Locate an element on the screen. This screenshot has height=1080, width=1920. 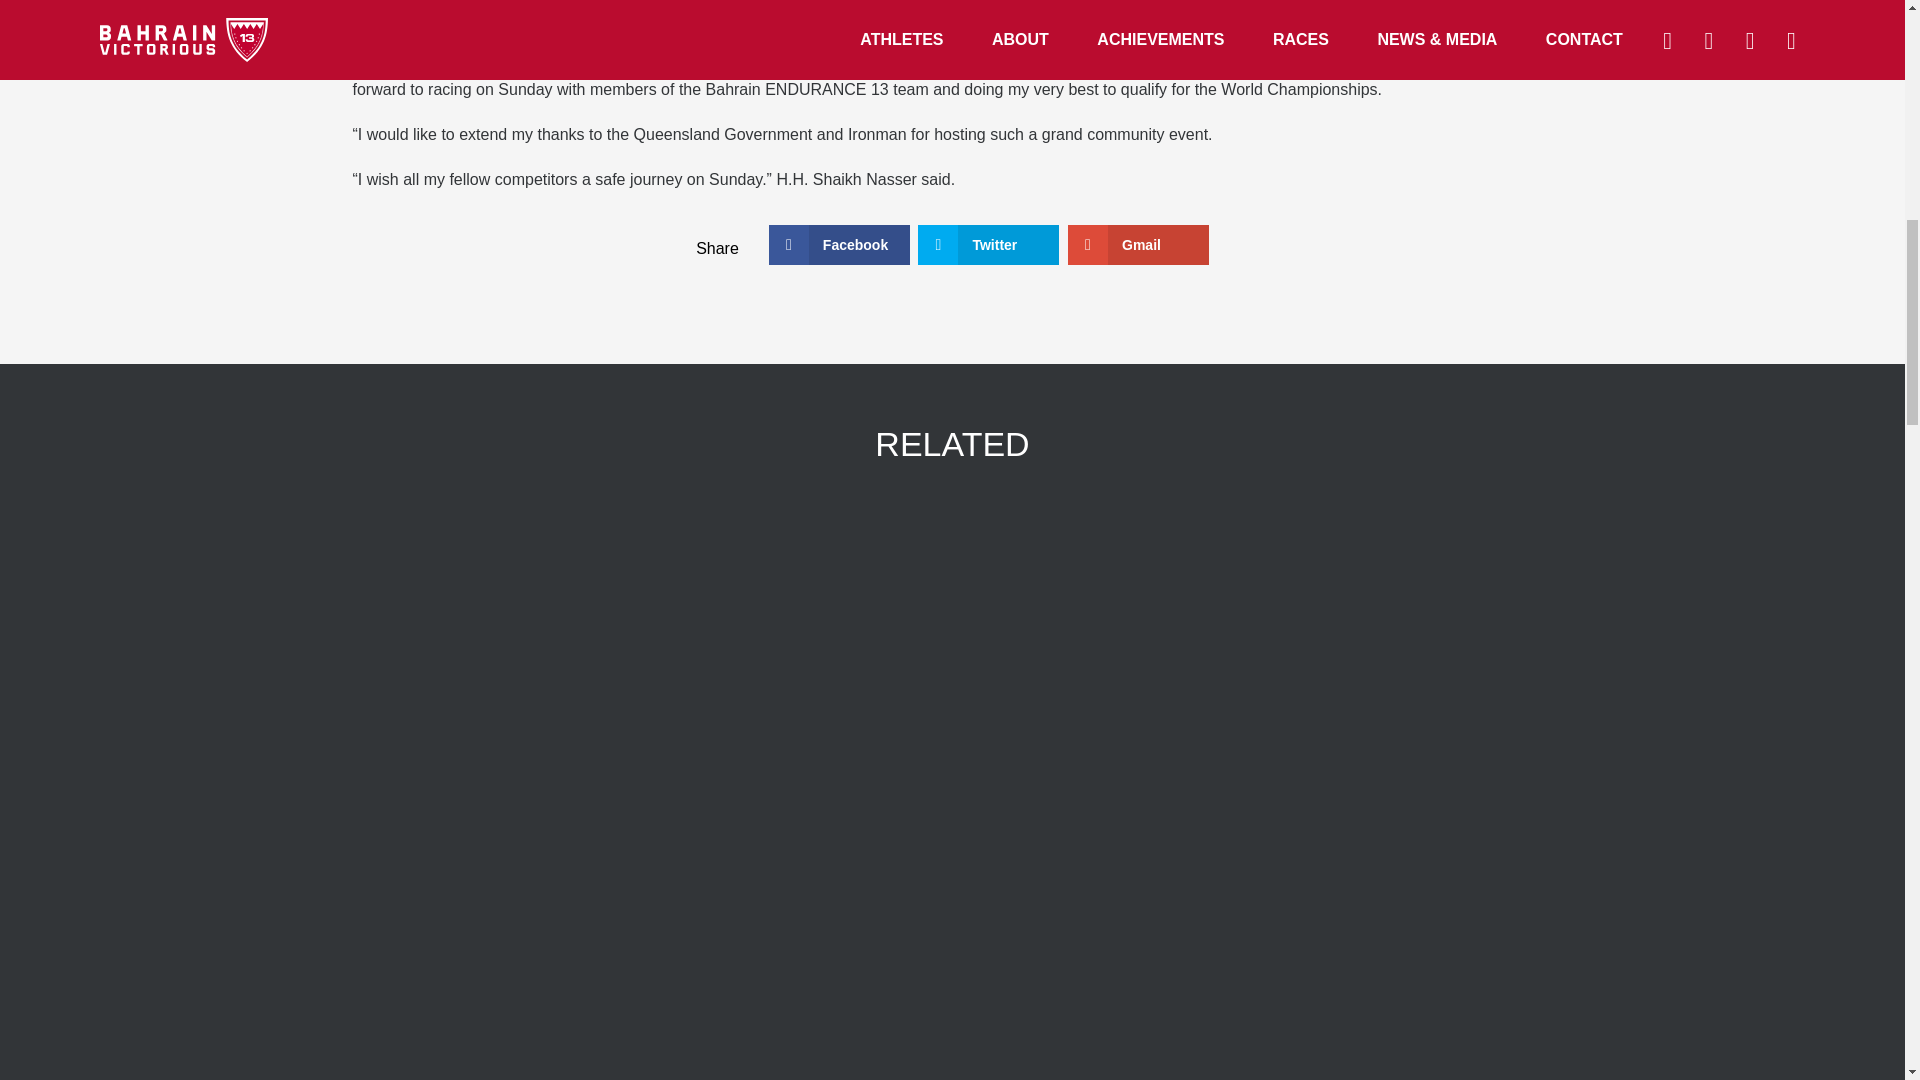
Facebook is located at coordinates (840, 244).